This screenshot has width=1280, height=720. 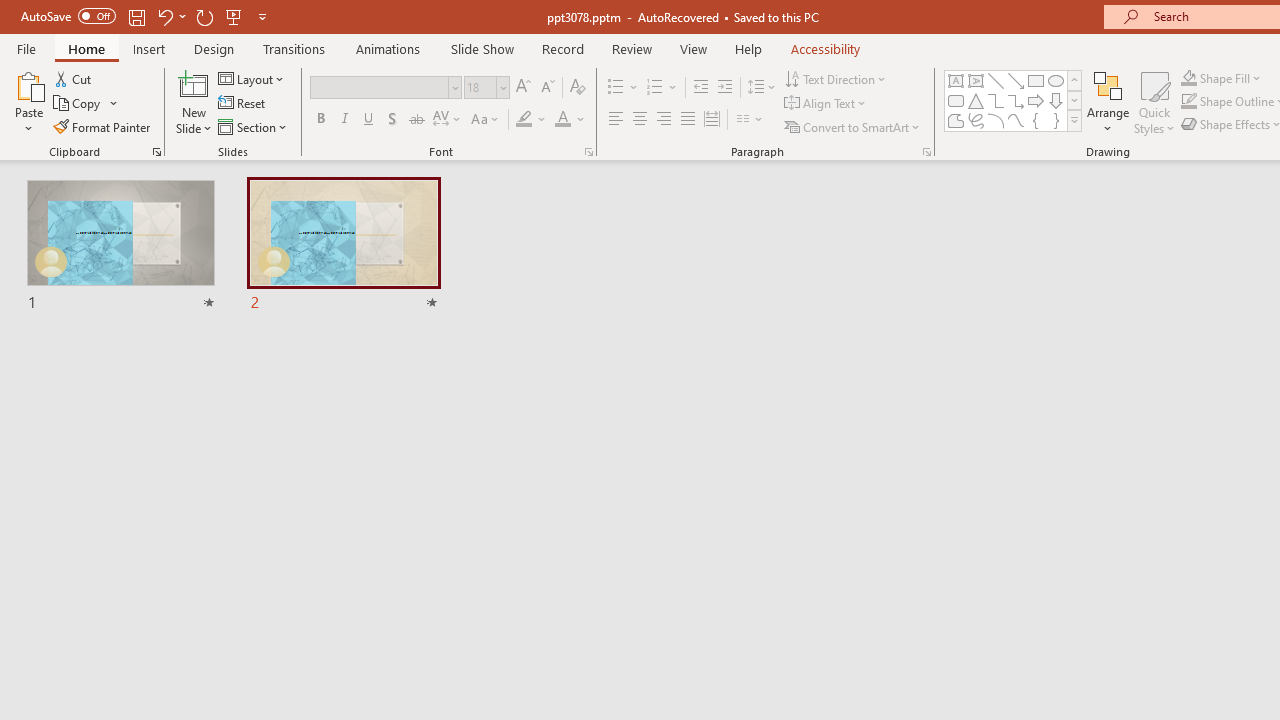 What do you see at coordinates (1056, 120) in the screenshot?
I see `Right Brace` at bounding box center [1056, 120].